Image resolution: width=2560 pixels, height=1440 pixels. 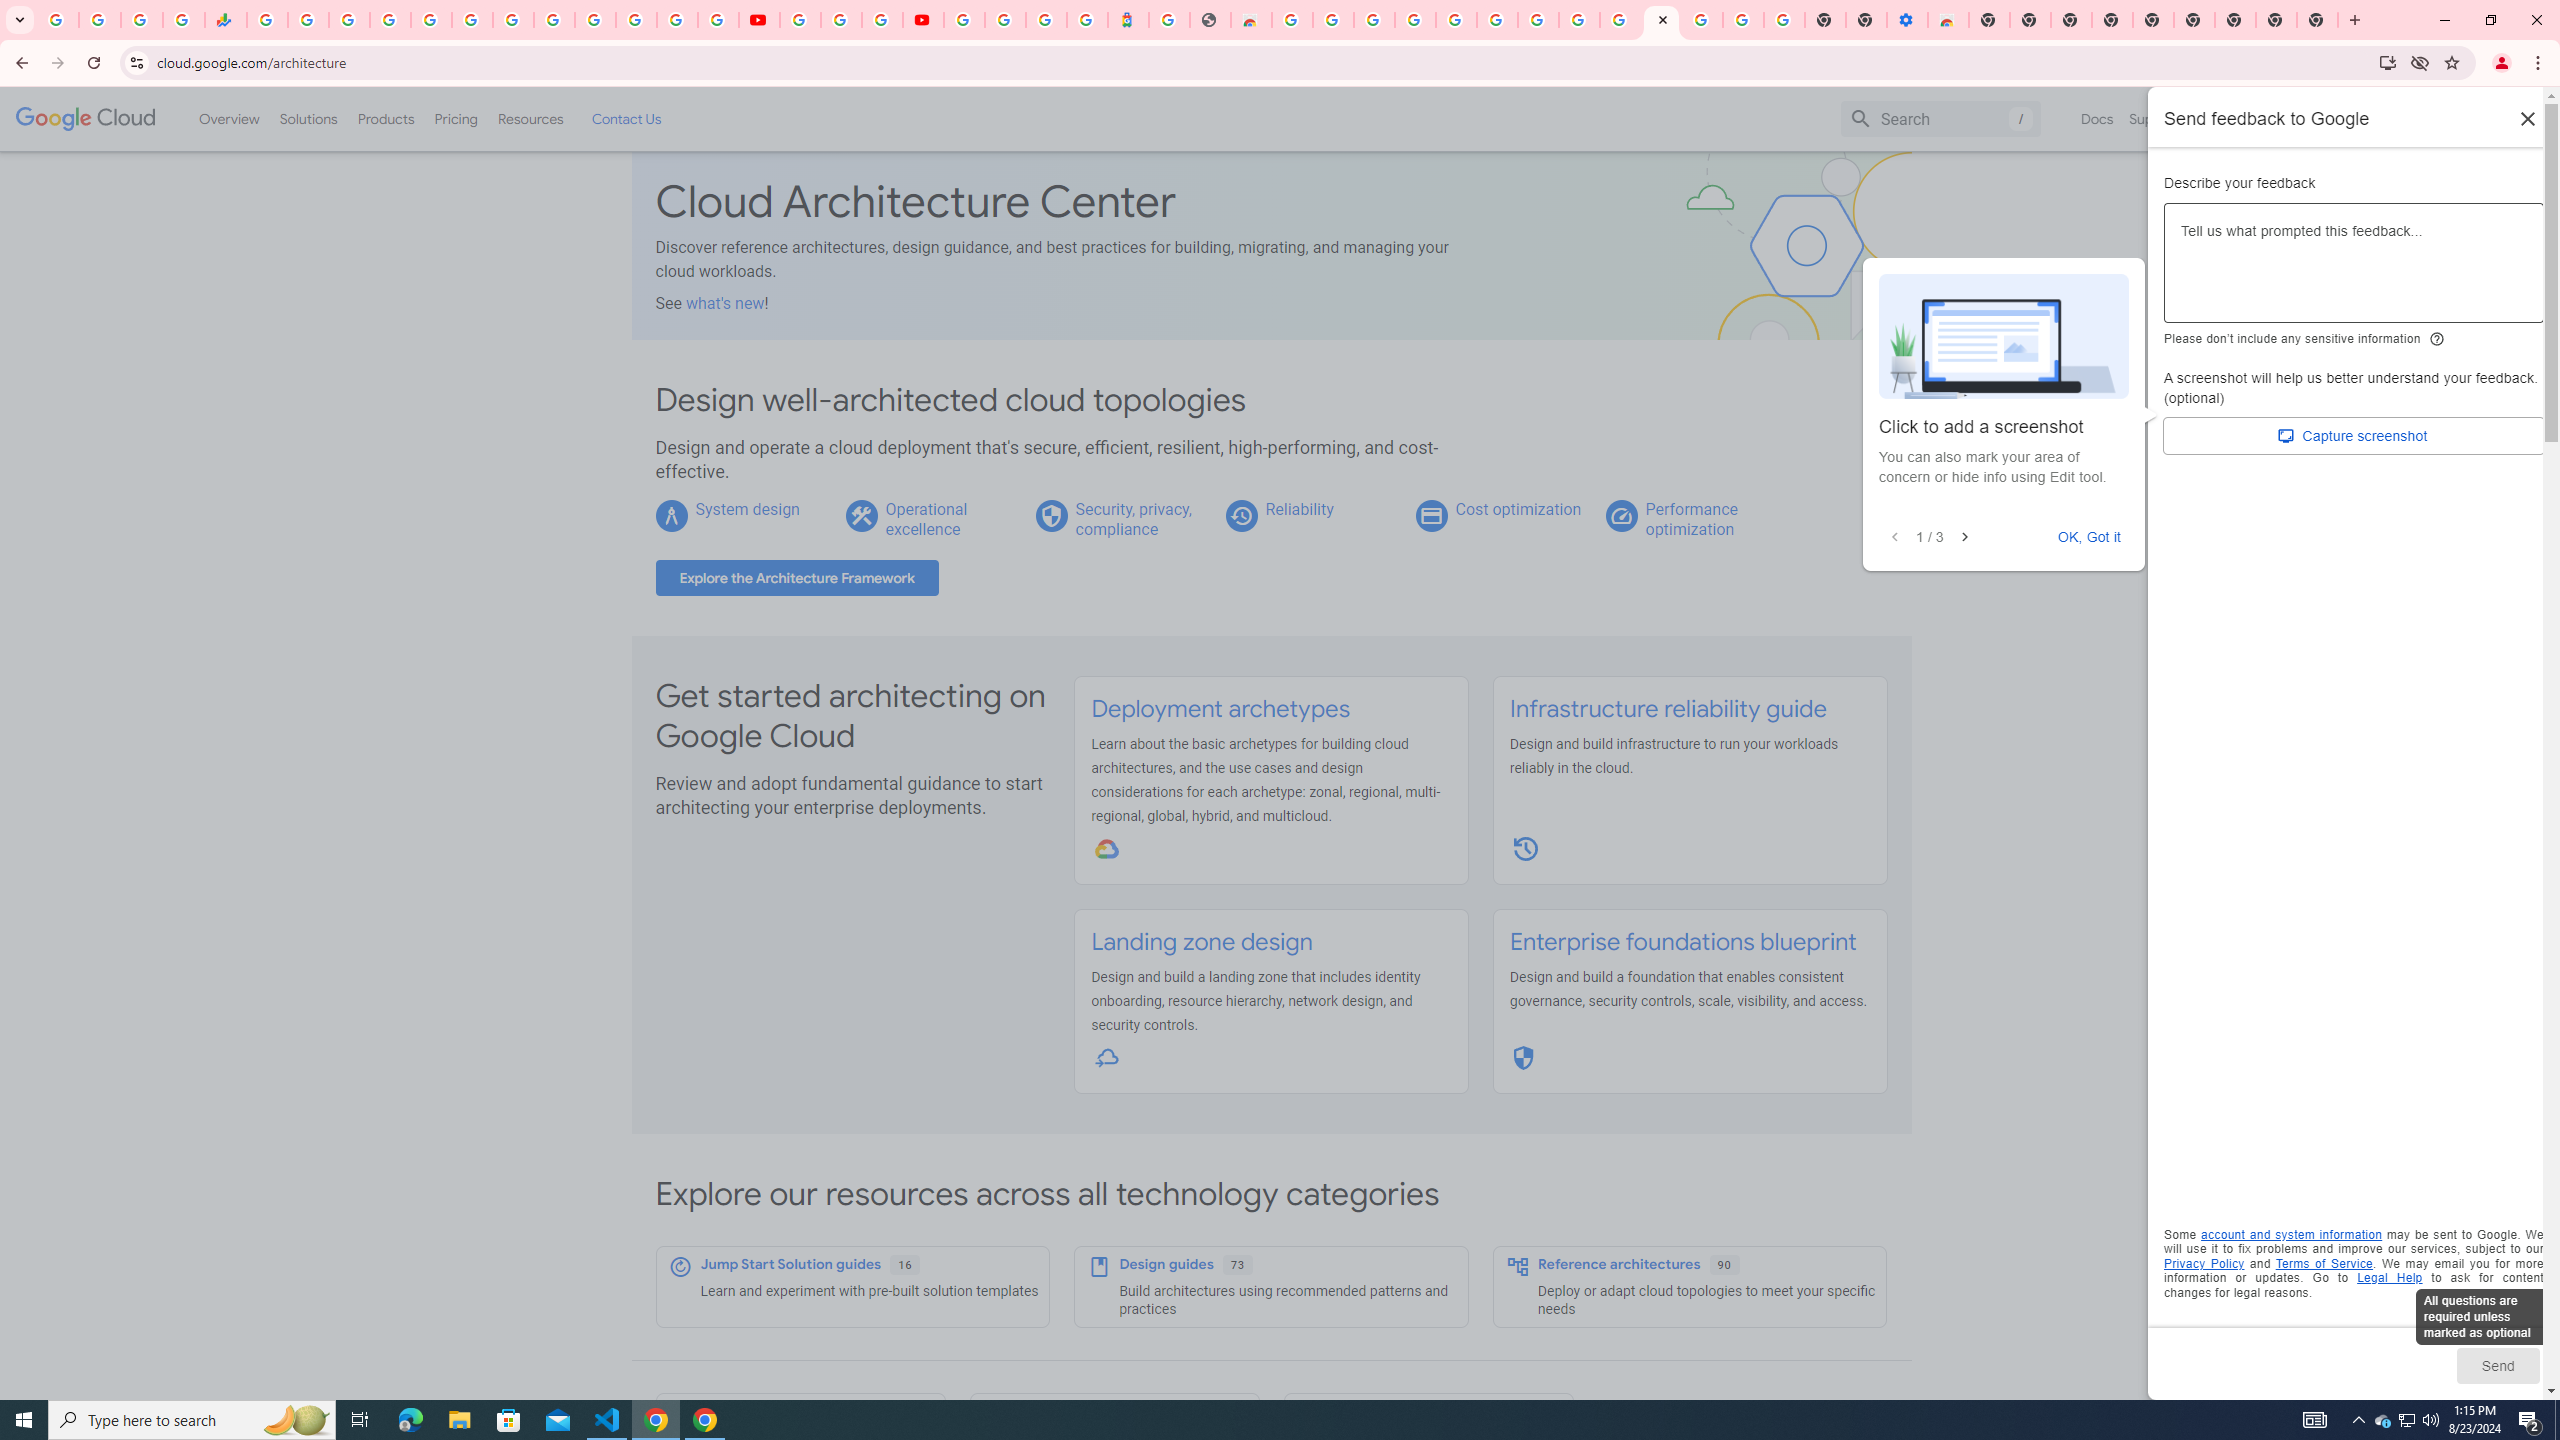 What do you see at coordinates (2354, 270) in the screenshot?
I see `Describe your feedback` at bounding box center [2354, 270].